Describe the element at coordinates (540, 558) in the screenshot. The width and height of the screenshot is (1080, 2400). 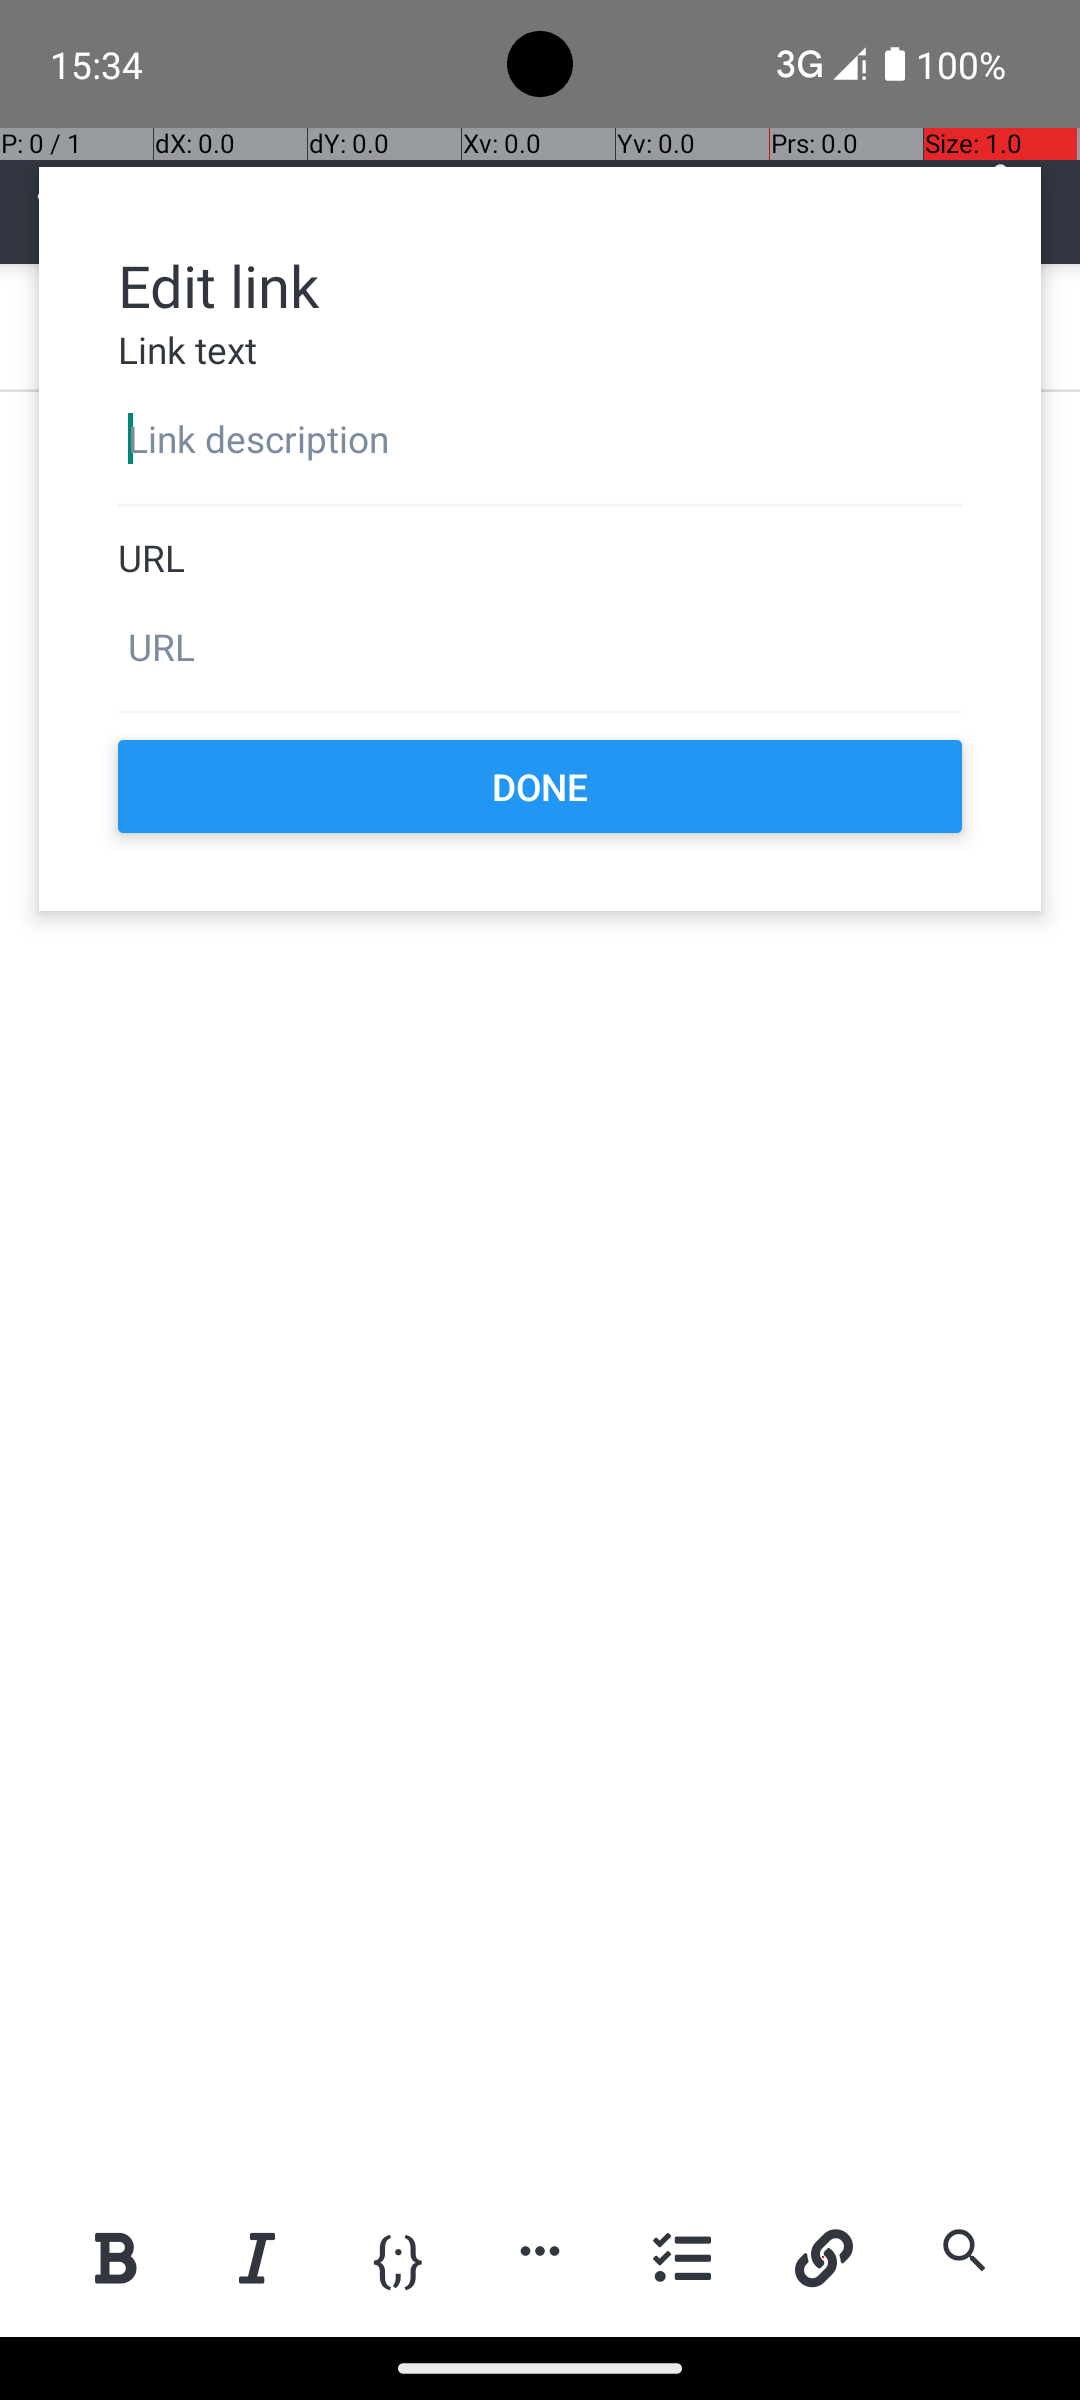
I see `URL` at that location.